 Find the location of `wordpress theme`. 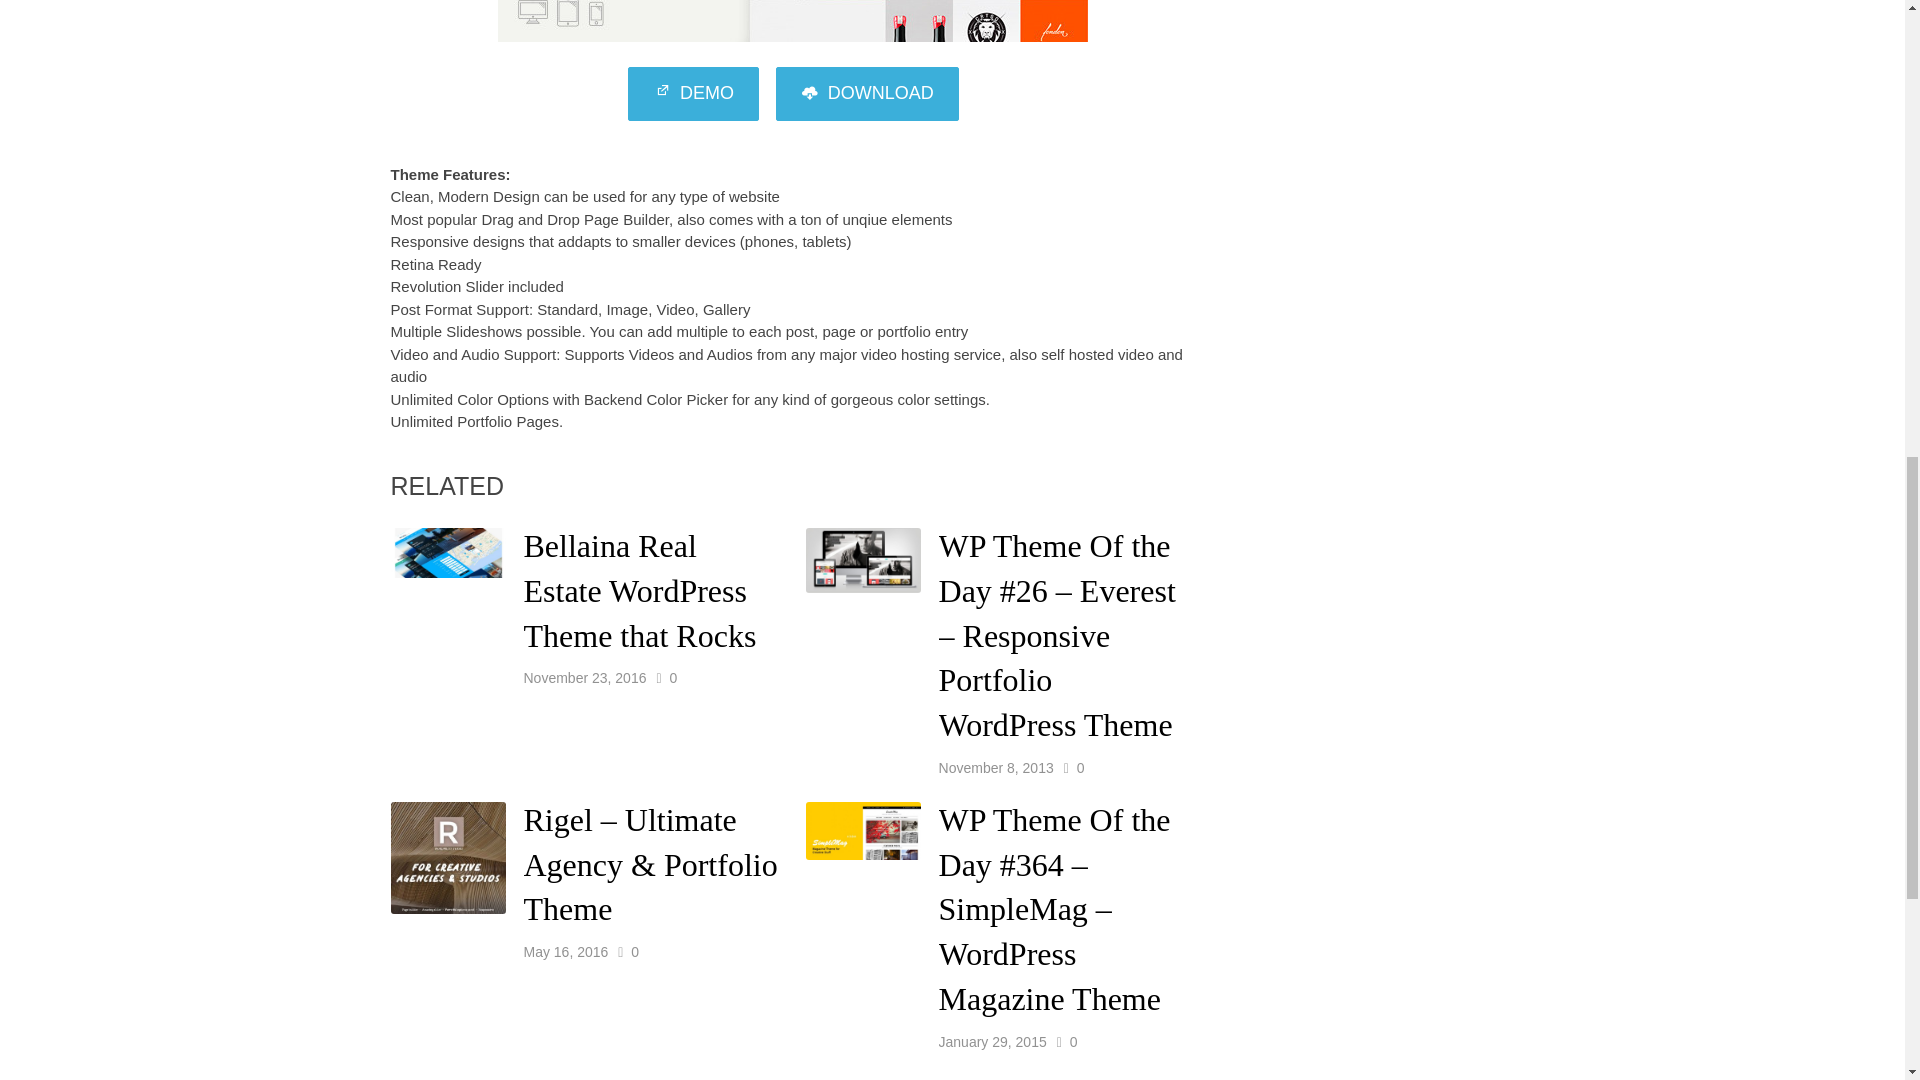

wordpress theme is located at coordinates (866, 93).